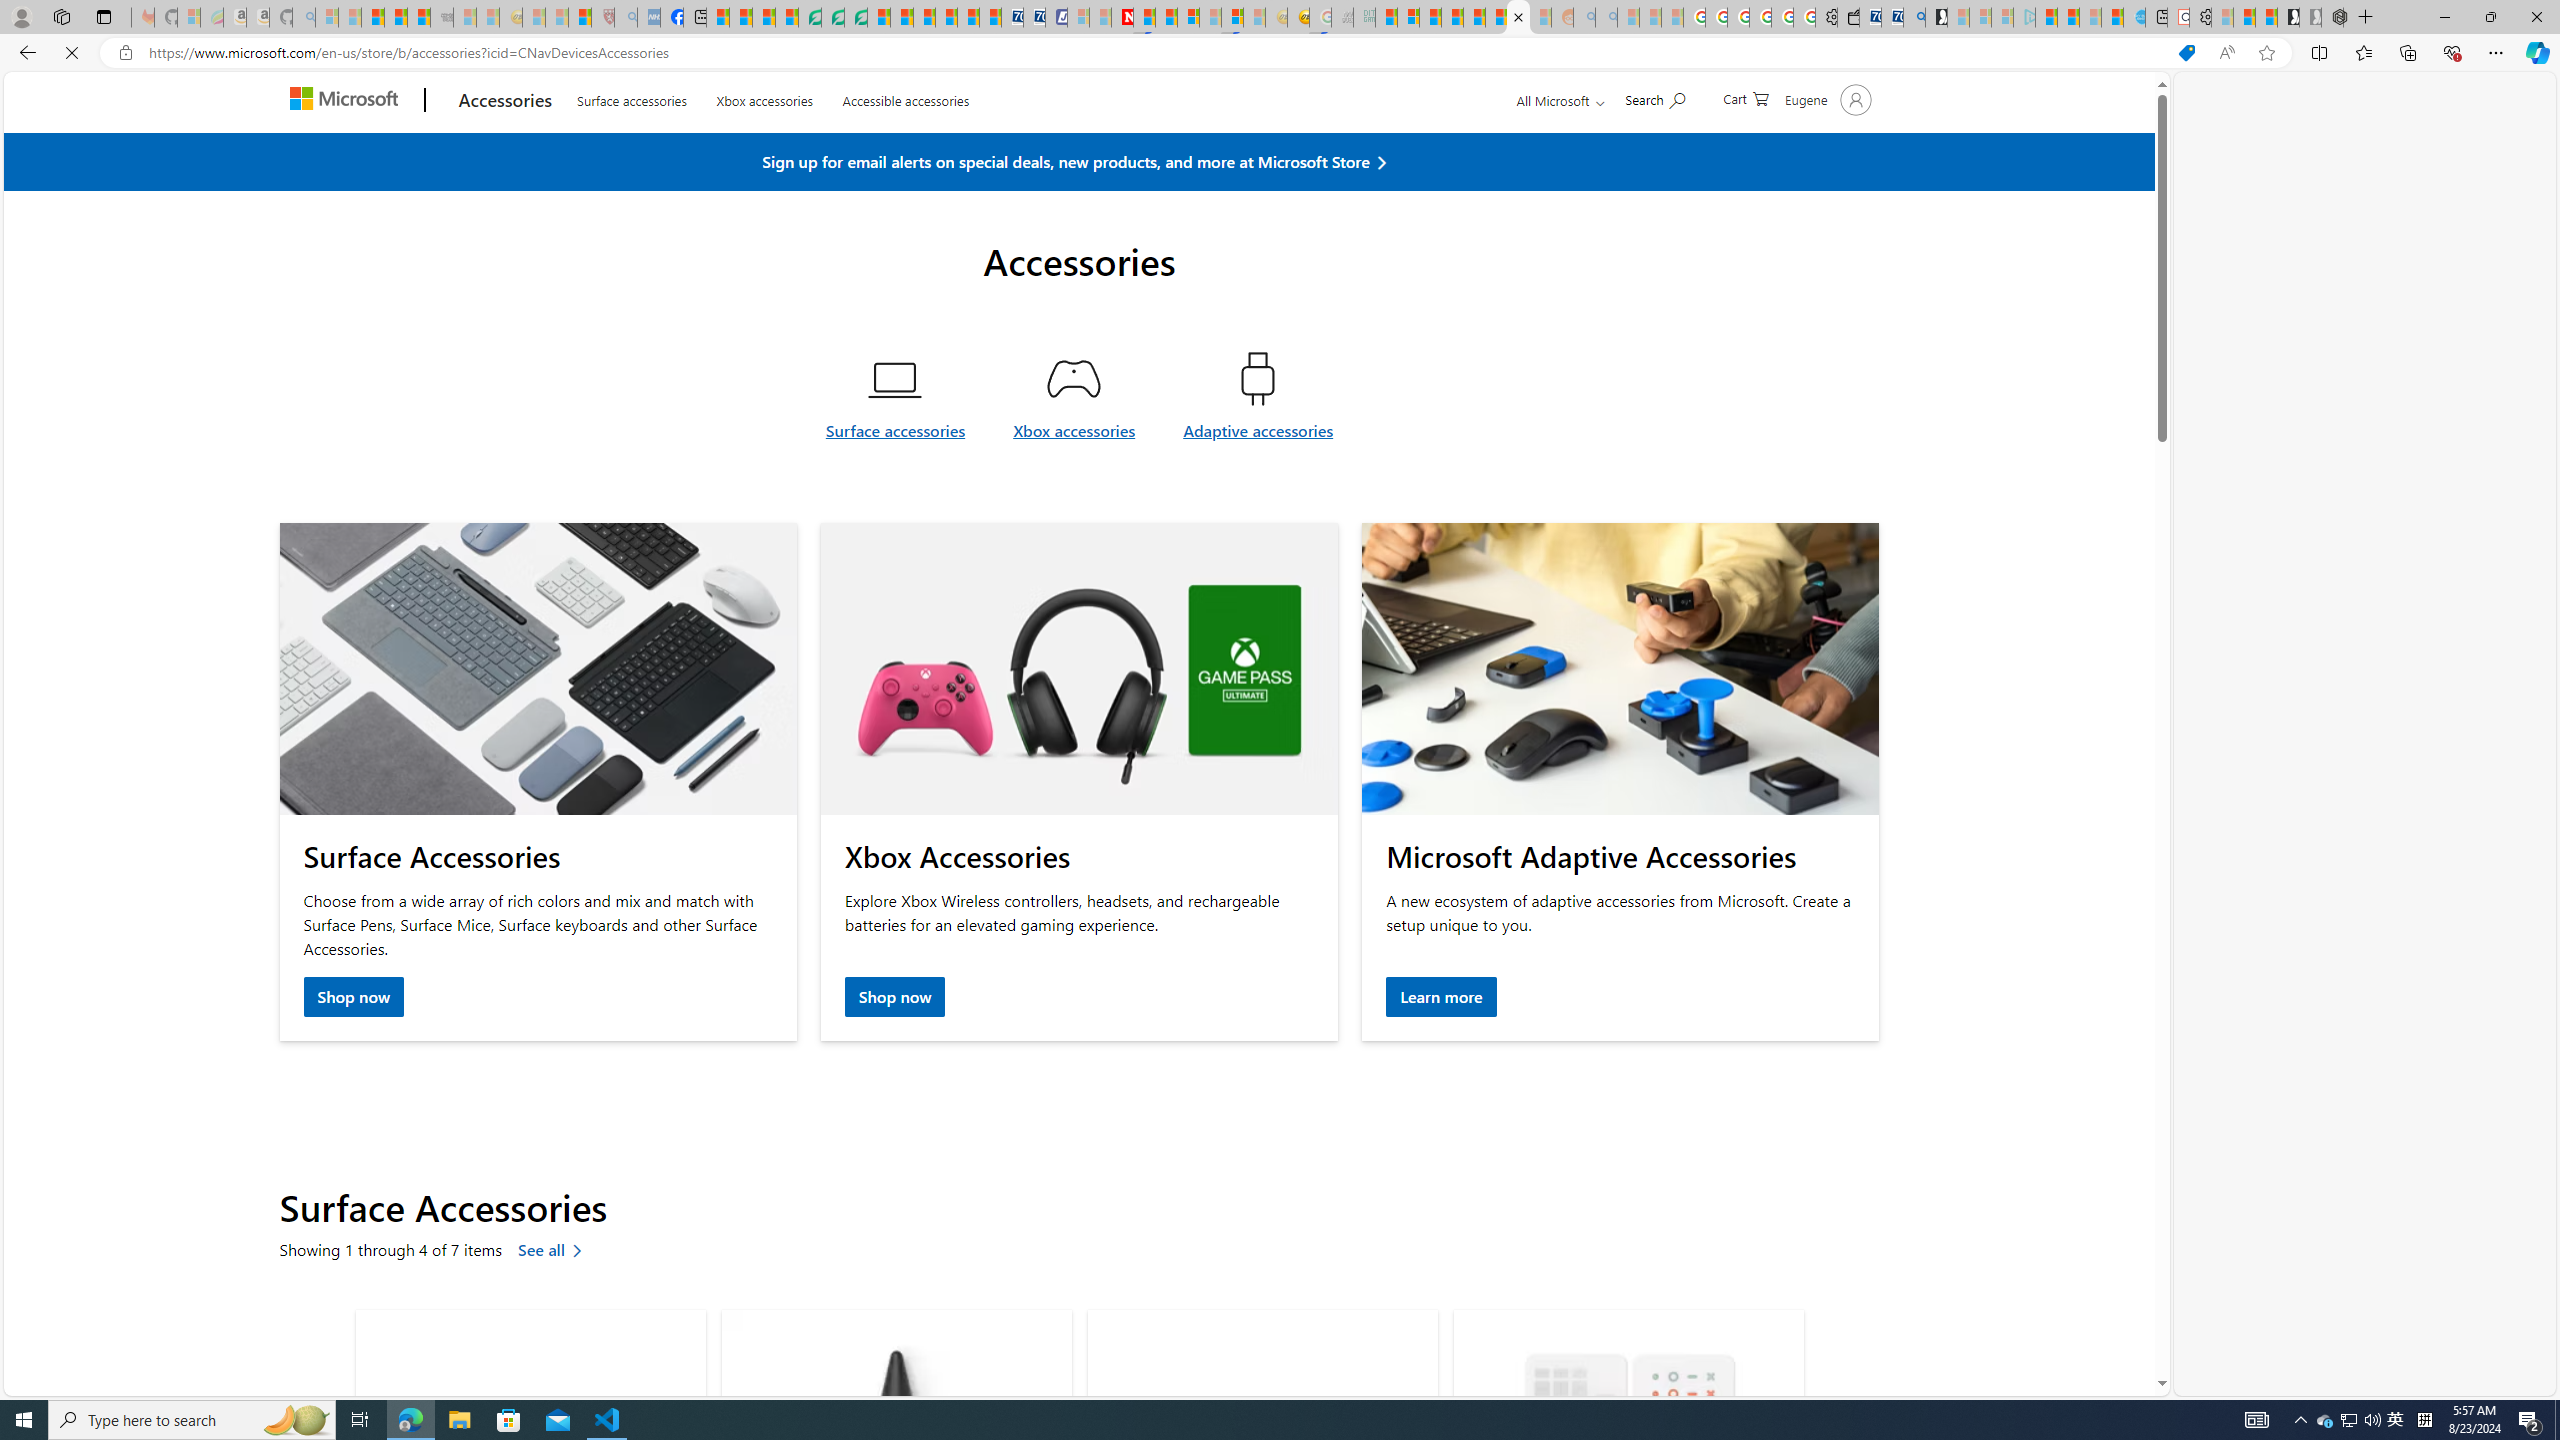 The image size is (2560, 1440). Describe the element at coordinates (353, 998) in the screenshot. I see `Shop now Surface accessories` at that location.